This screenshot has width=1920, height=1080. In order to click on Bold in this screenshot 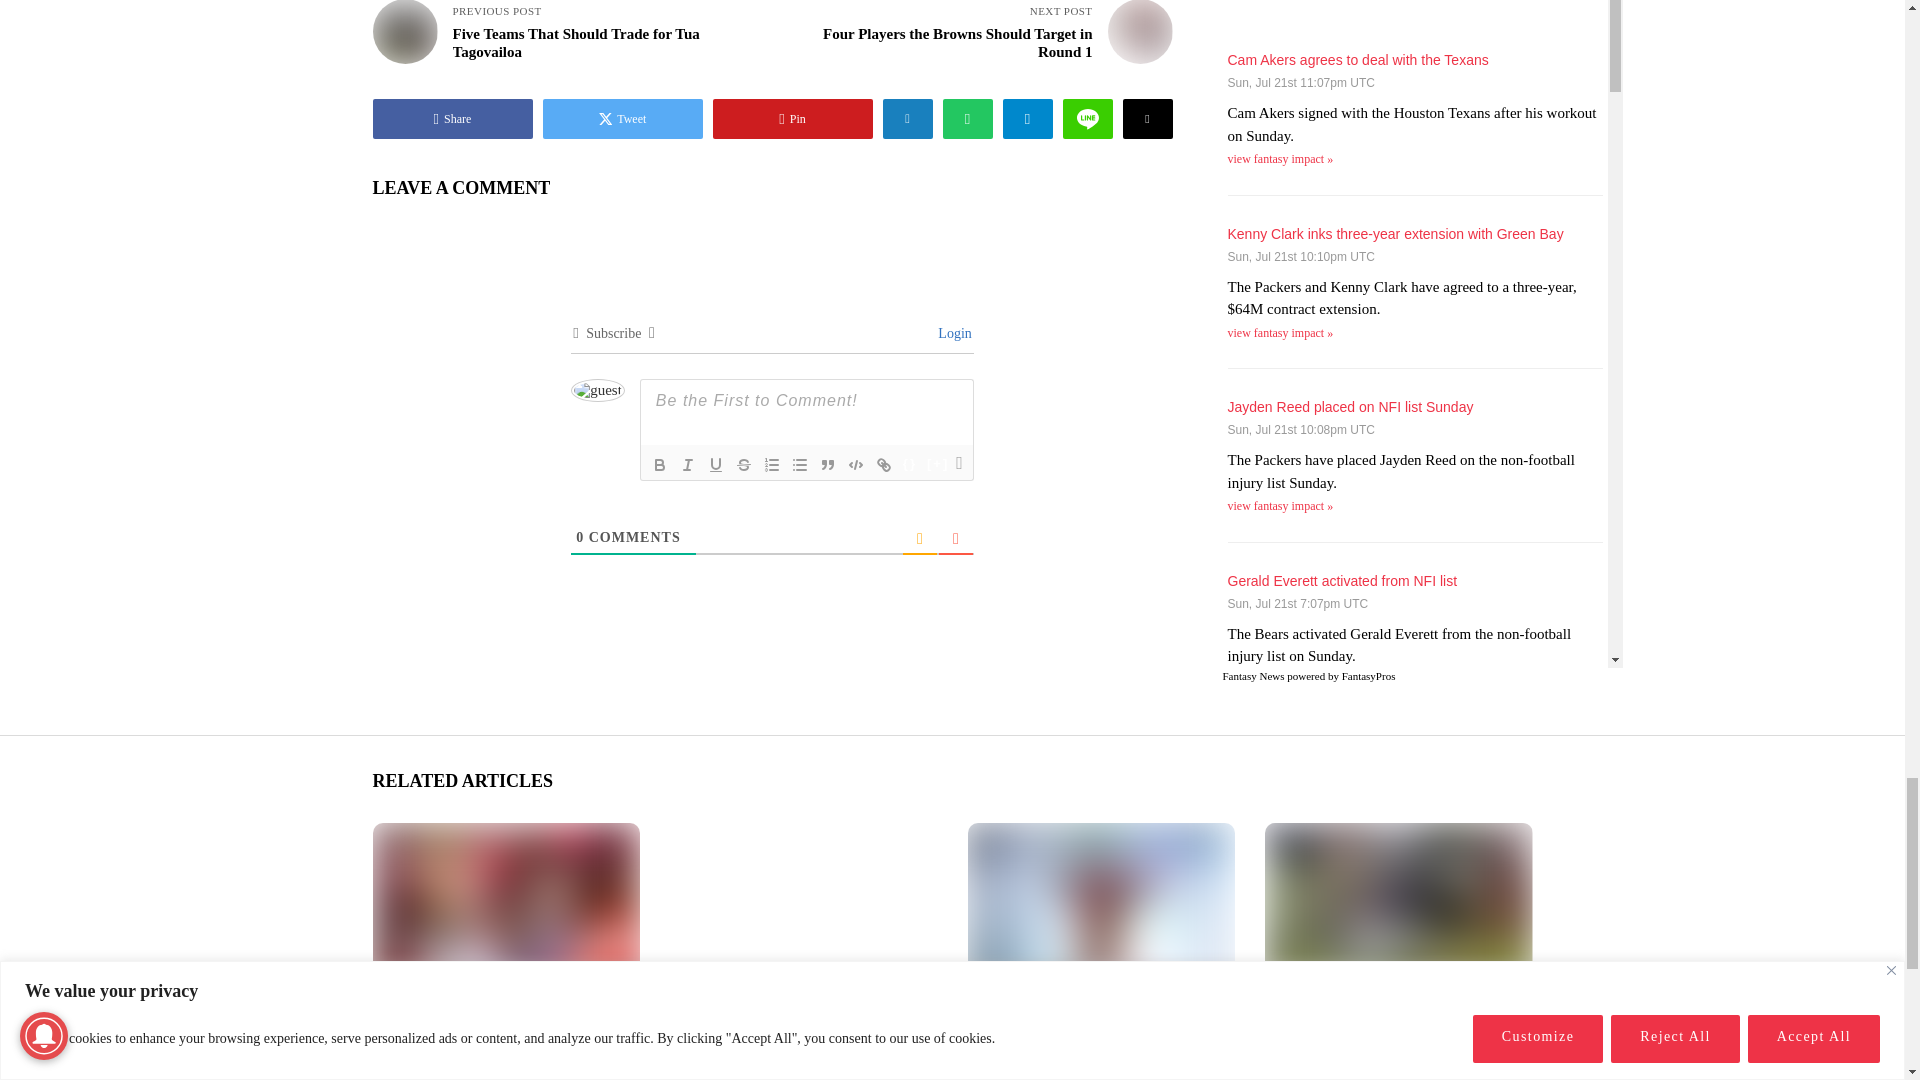, I will do `click(659, 464)`.